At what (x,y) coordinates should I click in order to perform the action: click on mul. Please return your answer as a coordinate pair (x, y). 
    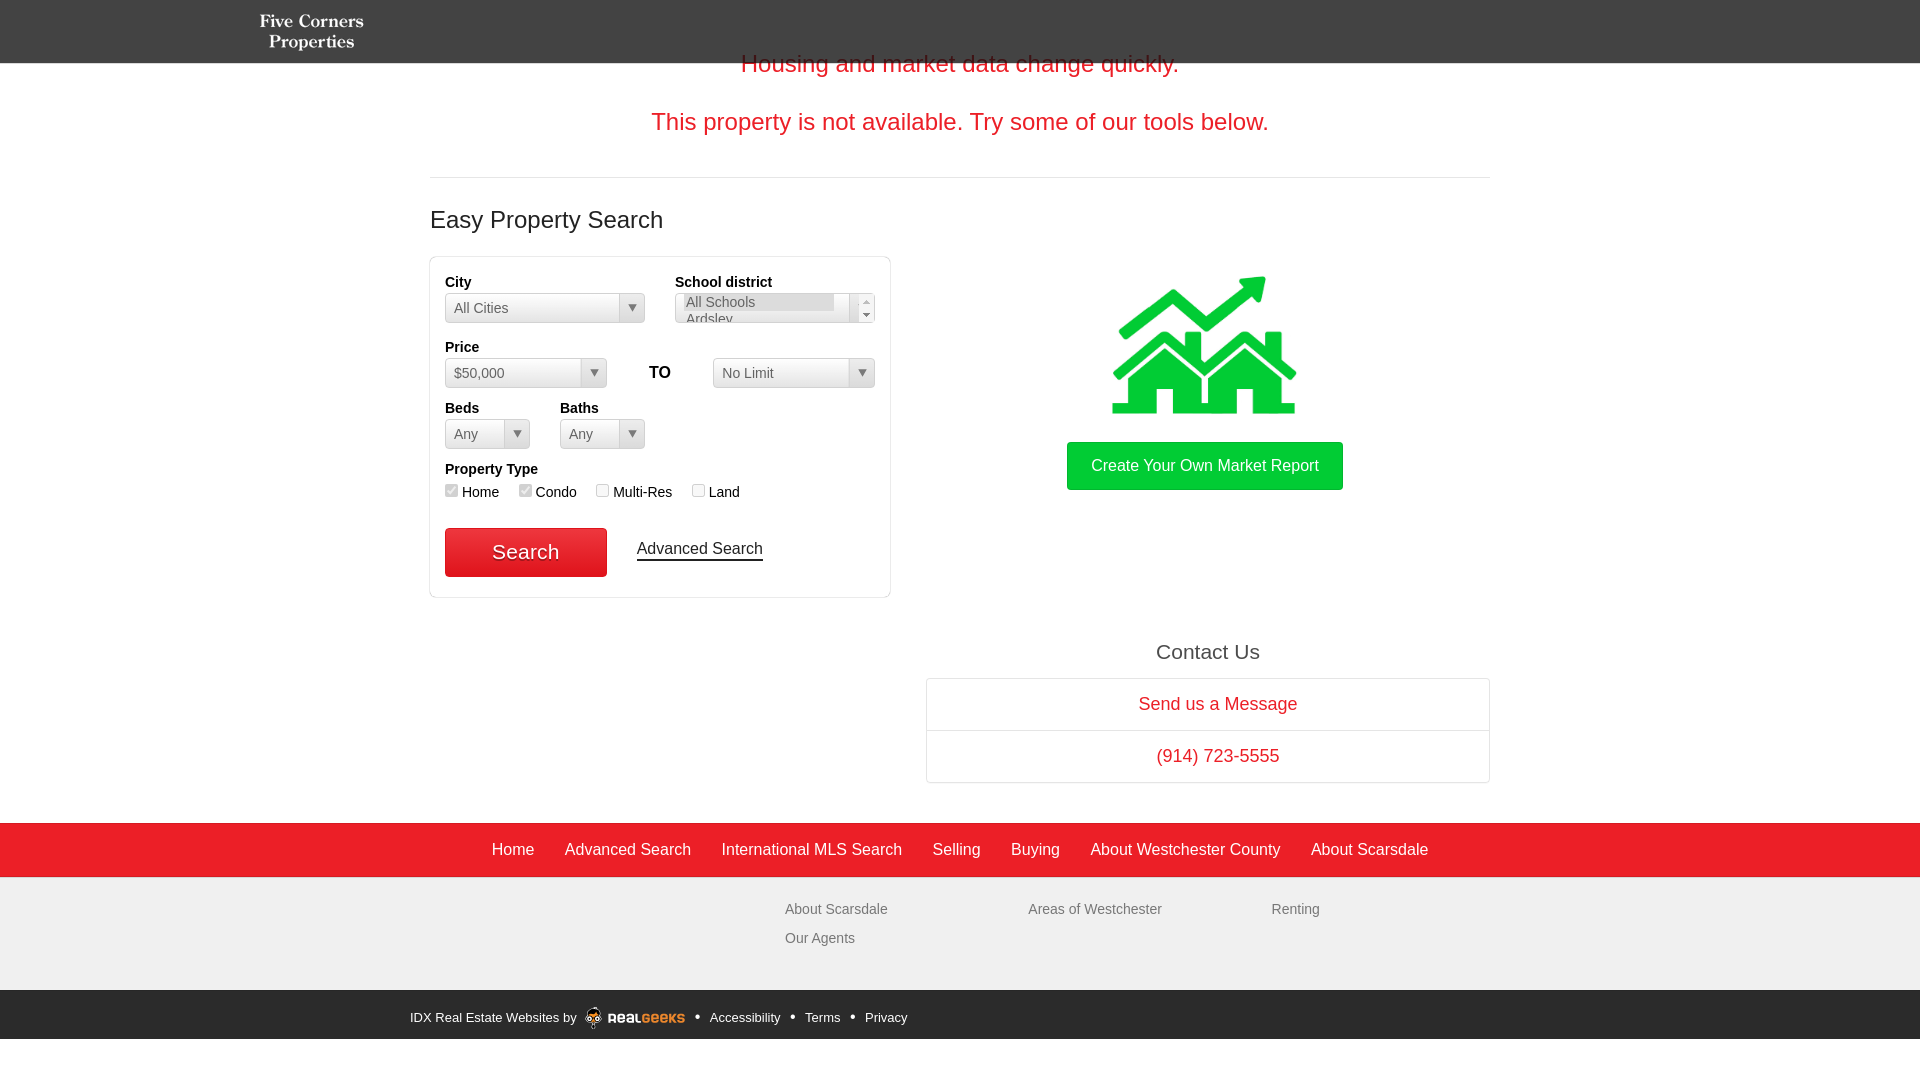
    Looking at the image, I should click on (602, 490).